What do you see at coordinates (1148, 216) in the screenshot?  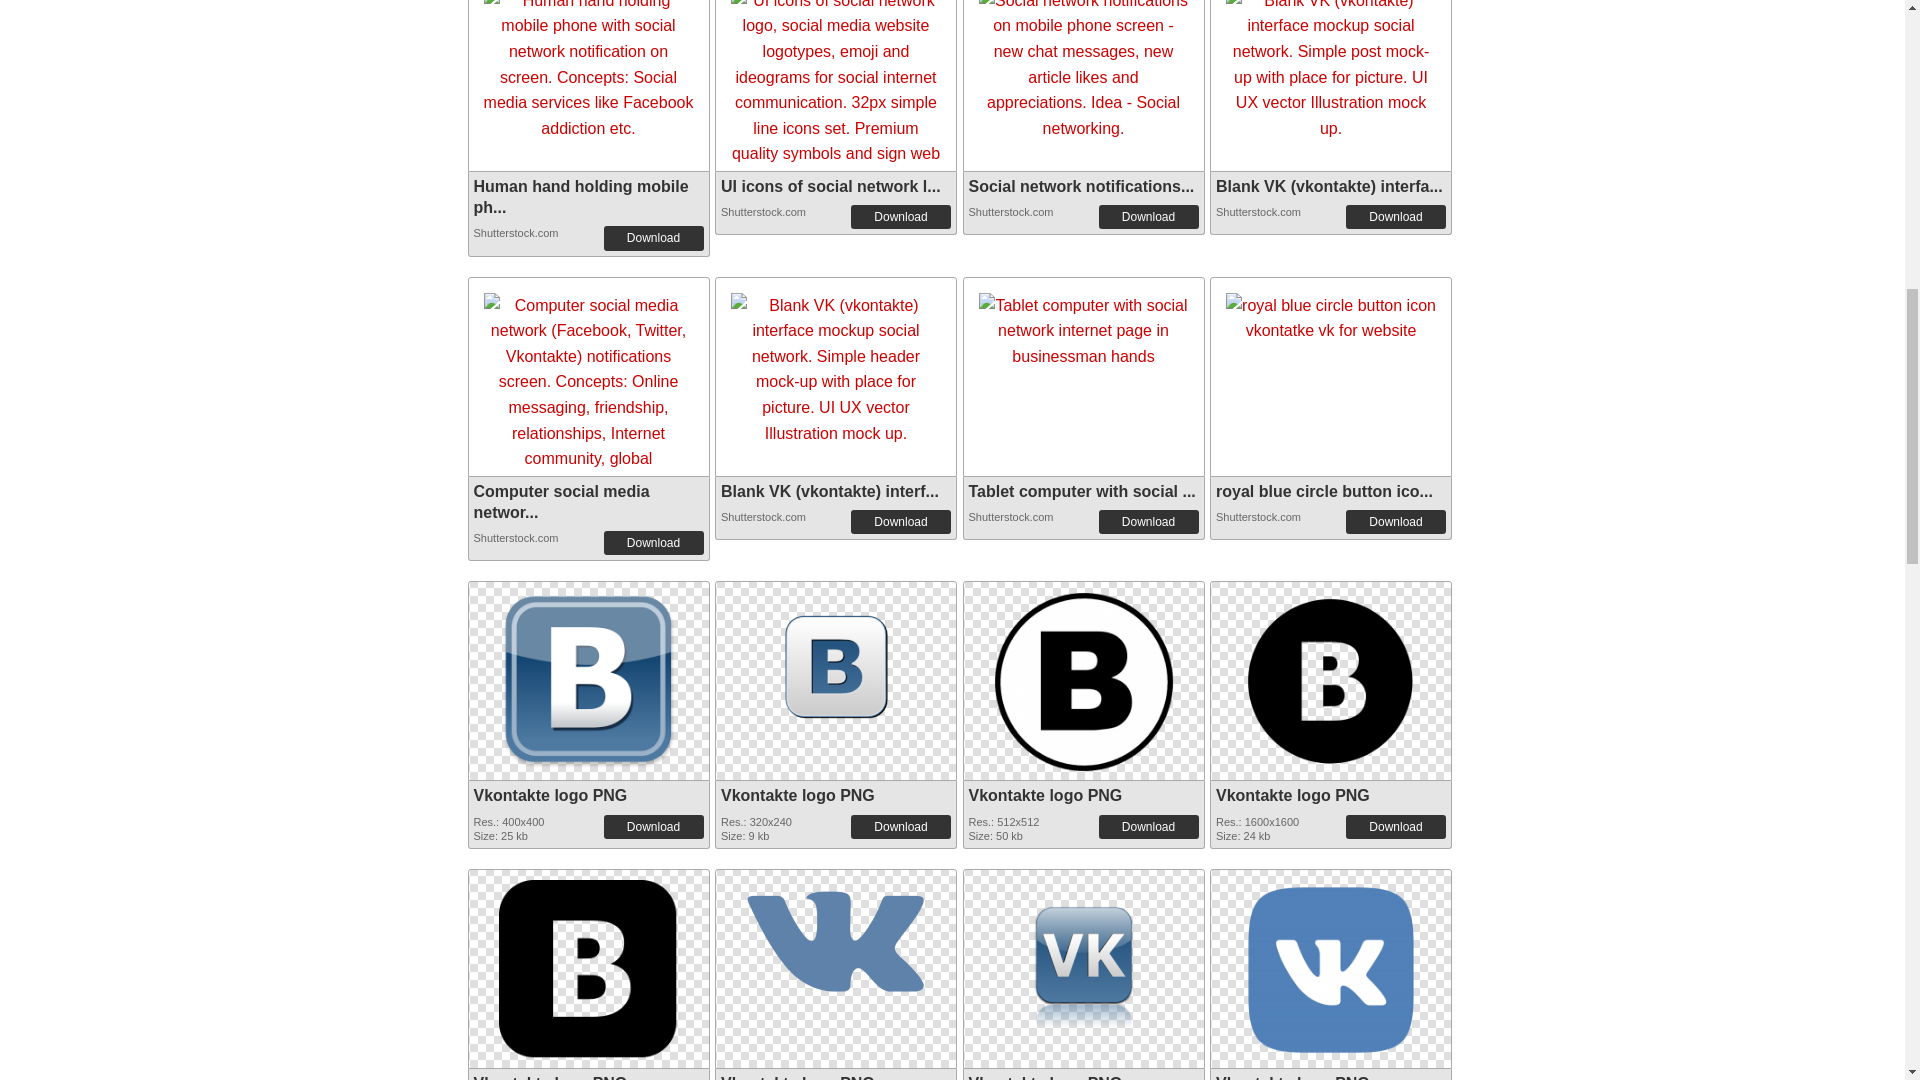 I see `Download` at bounding box center [1148, 216].